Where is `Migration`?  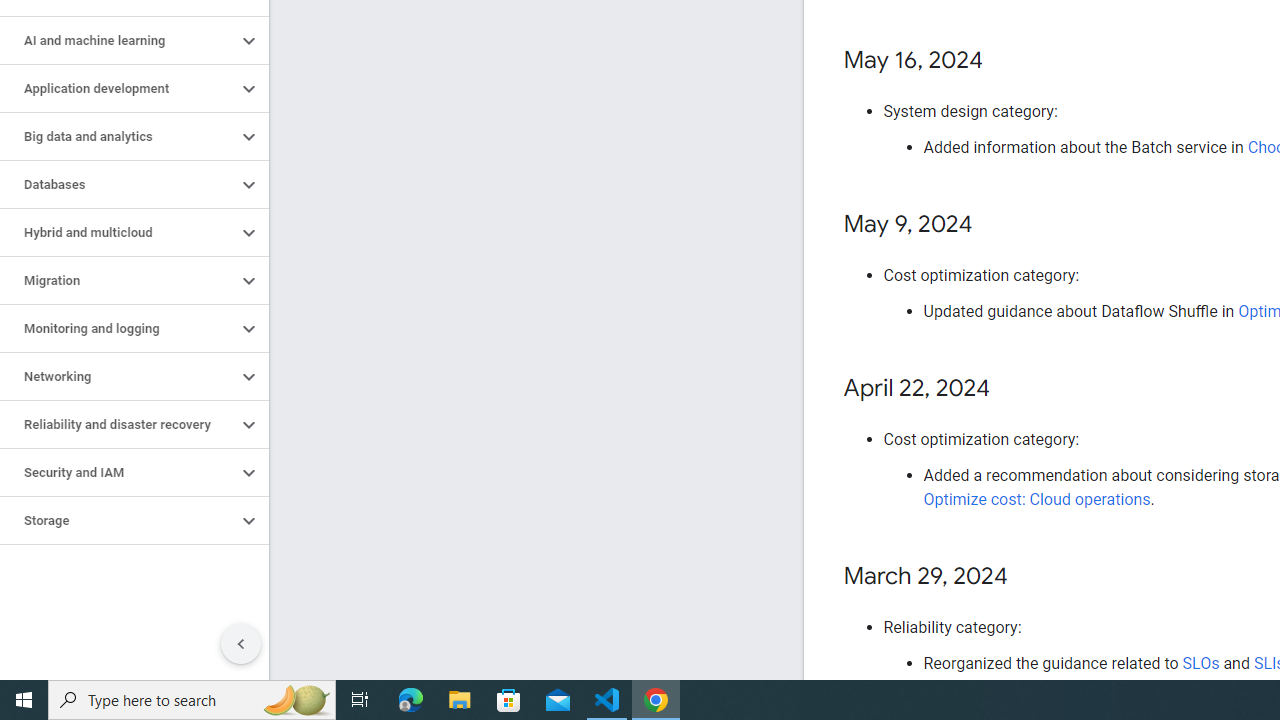 Migration is located at coordinates (118, 281).